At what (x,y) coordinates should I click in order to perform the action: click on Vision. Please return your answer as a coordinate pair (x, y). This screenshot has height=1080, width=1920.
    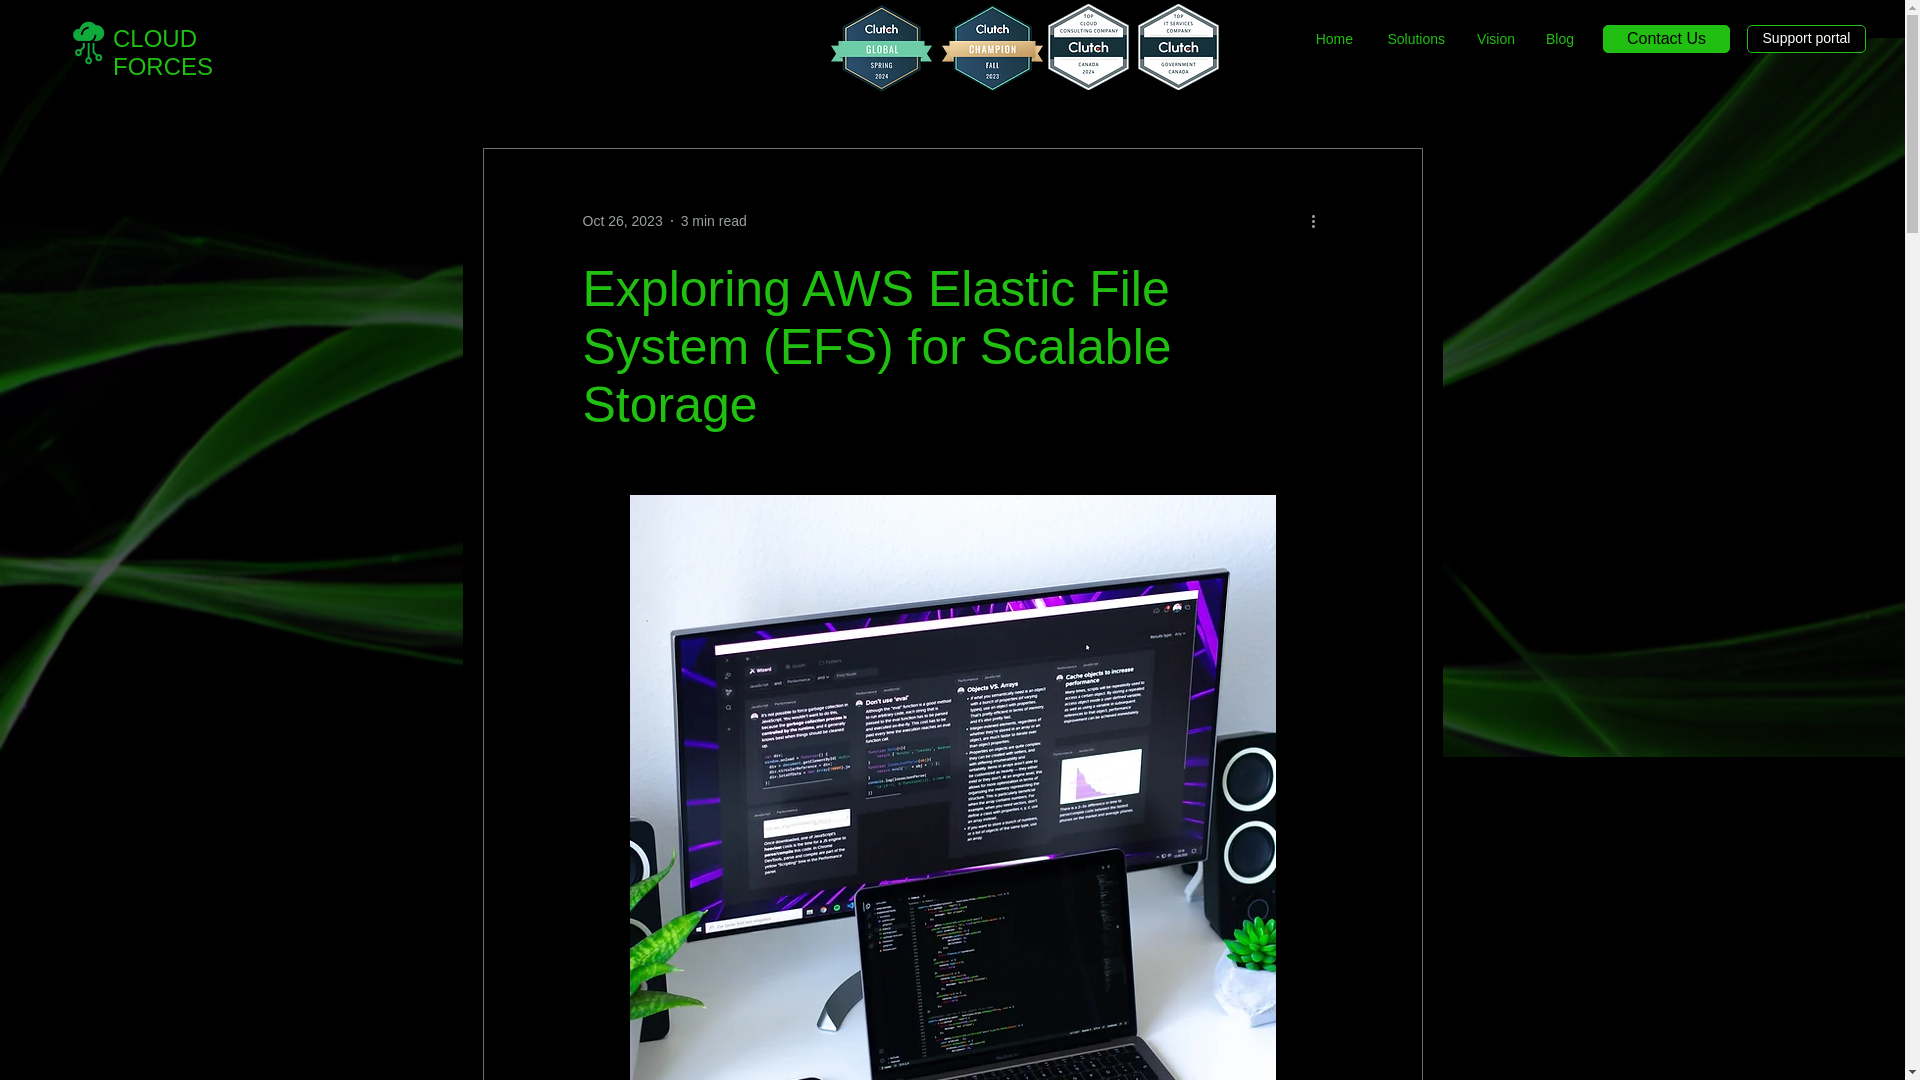
    Looking at the image, I should click on (1494, 38).